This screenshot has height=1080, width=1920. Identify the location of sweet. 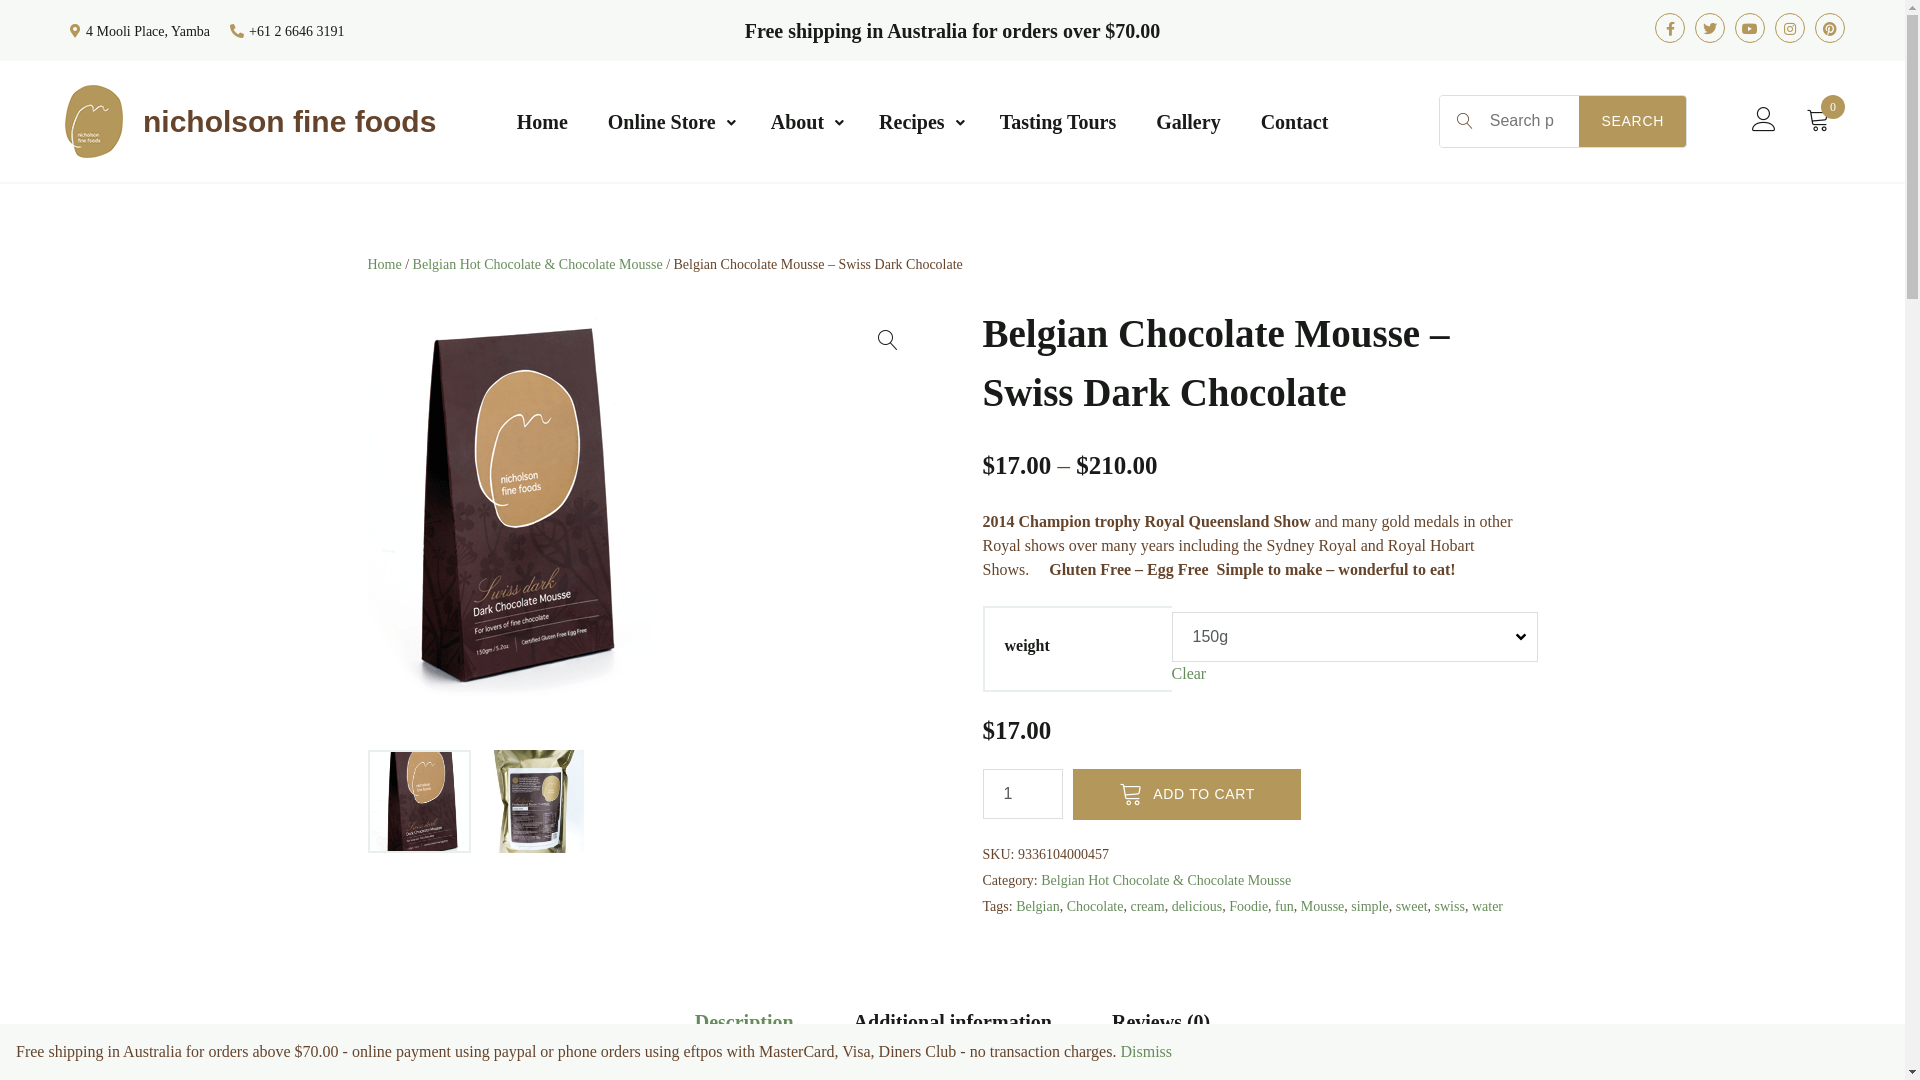
(1412, 906).